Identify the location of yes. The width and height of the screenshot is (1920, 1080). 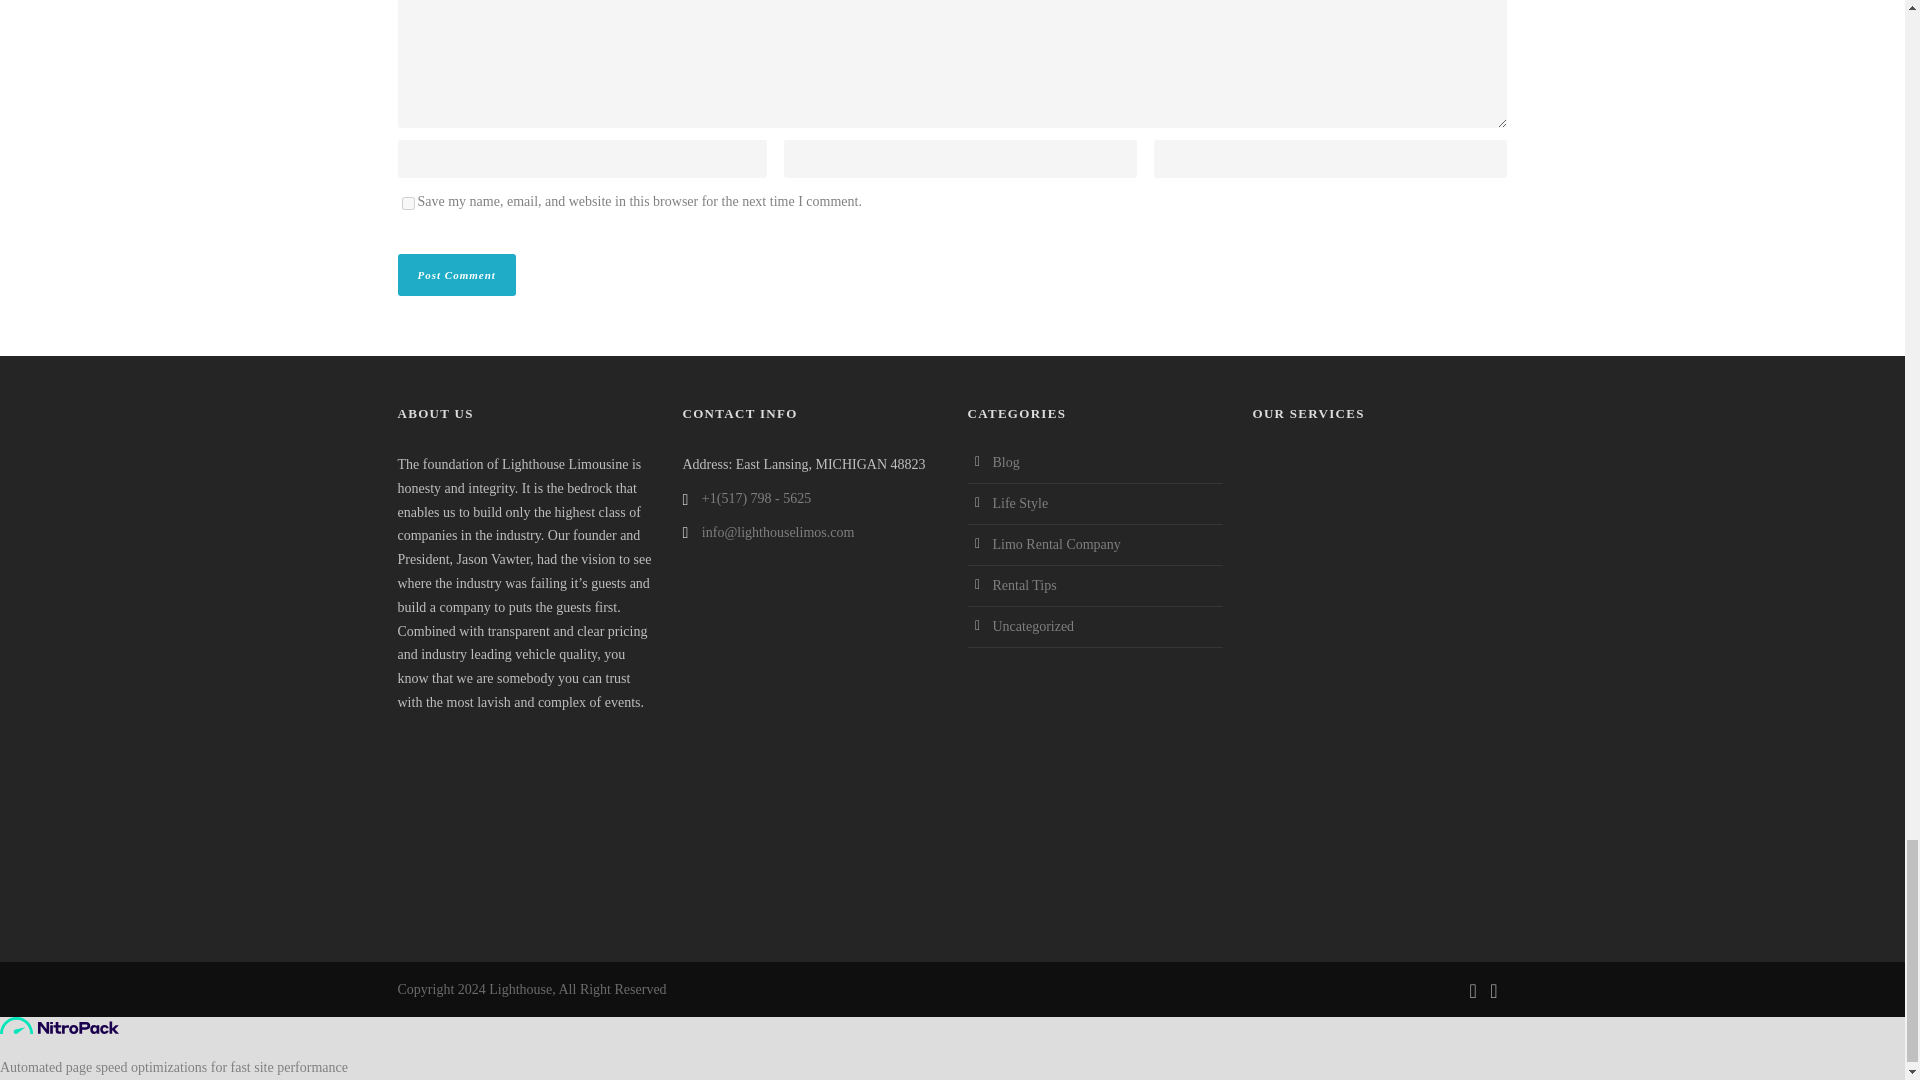
(408, 202).